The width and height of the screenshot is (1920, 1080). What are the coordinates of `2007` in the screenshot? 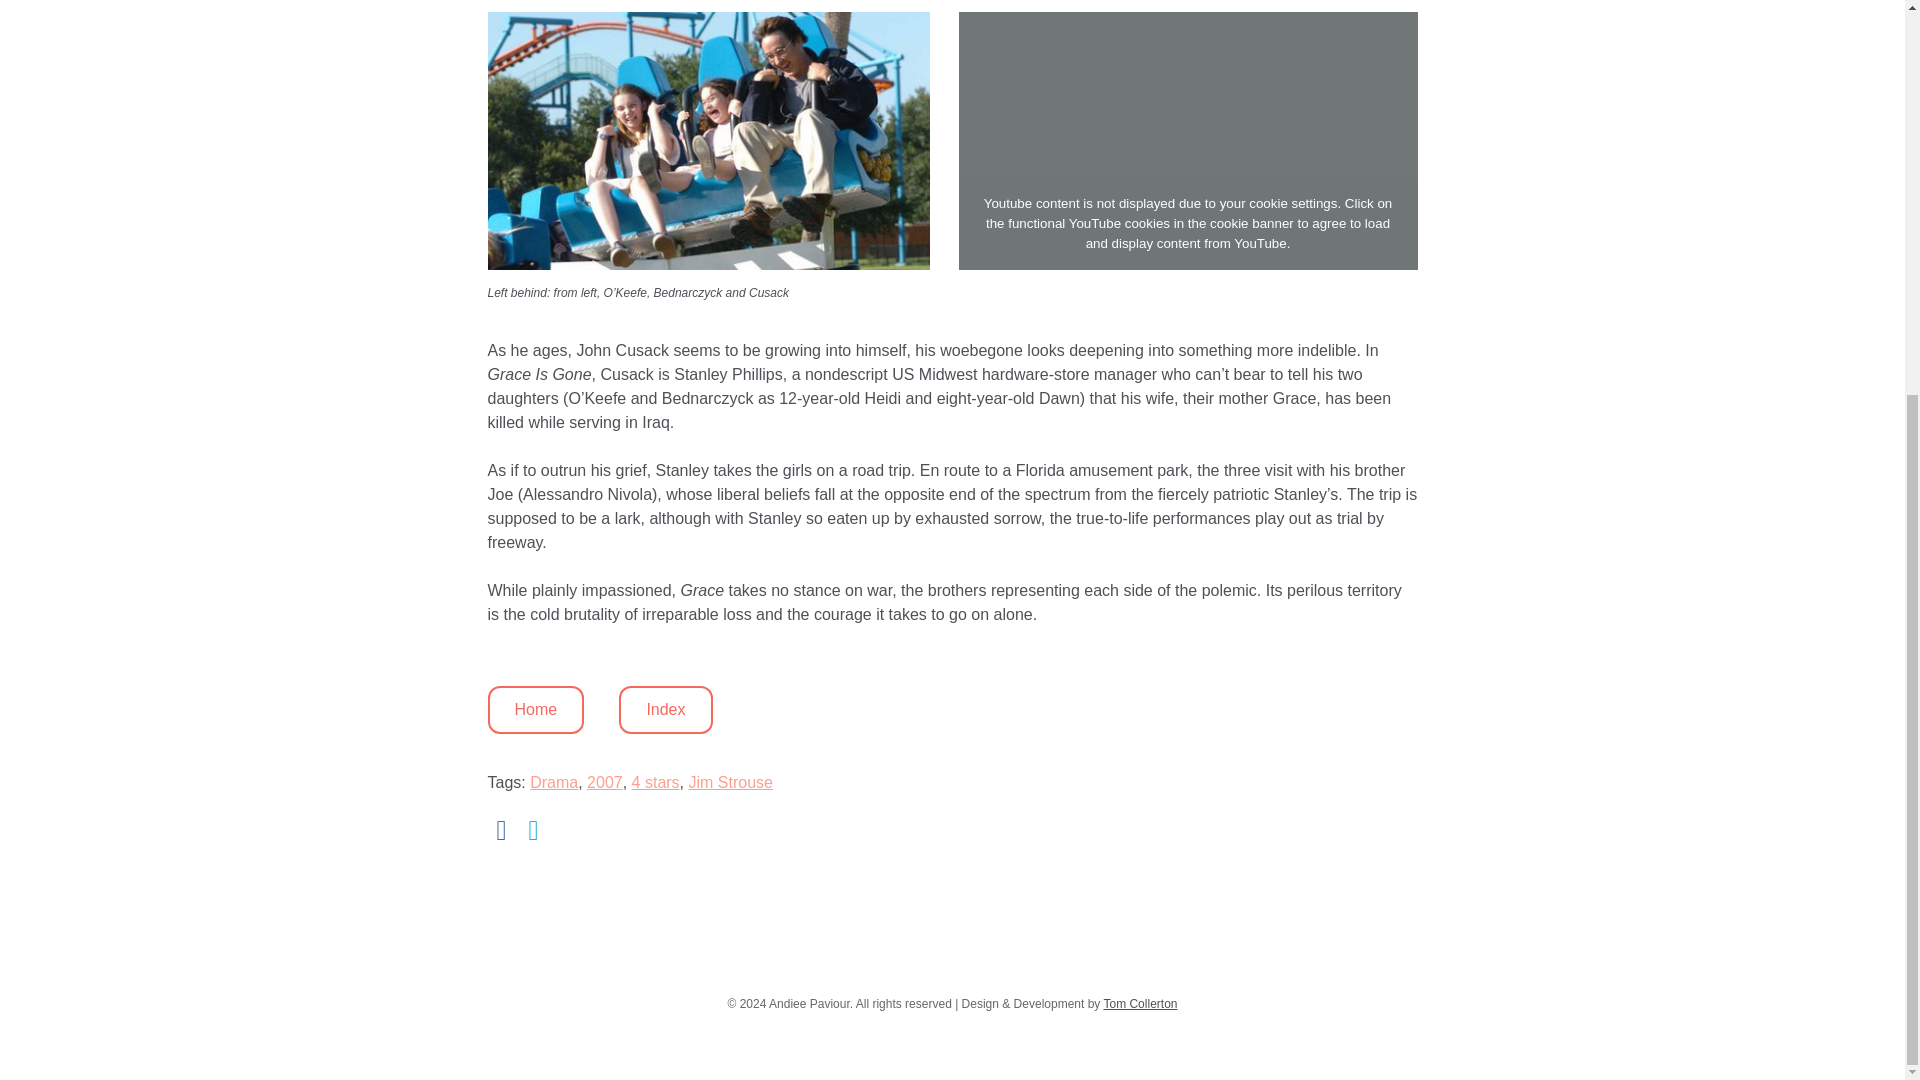 It's located at (604, 782).